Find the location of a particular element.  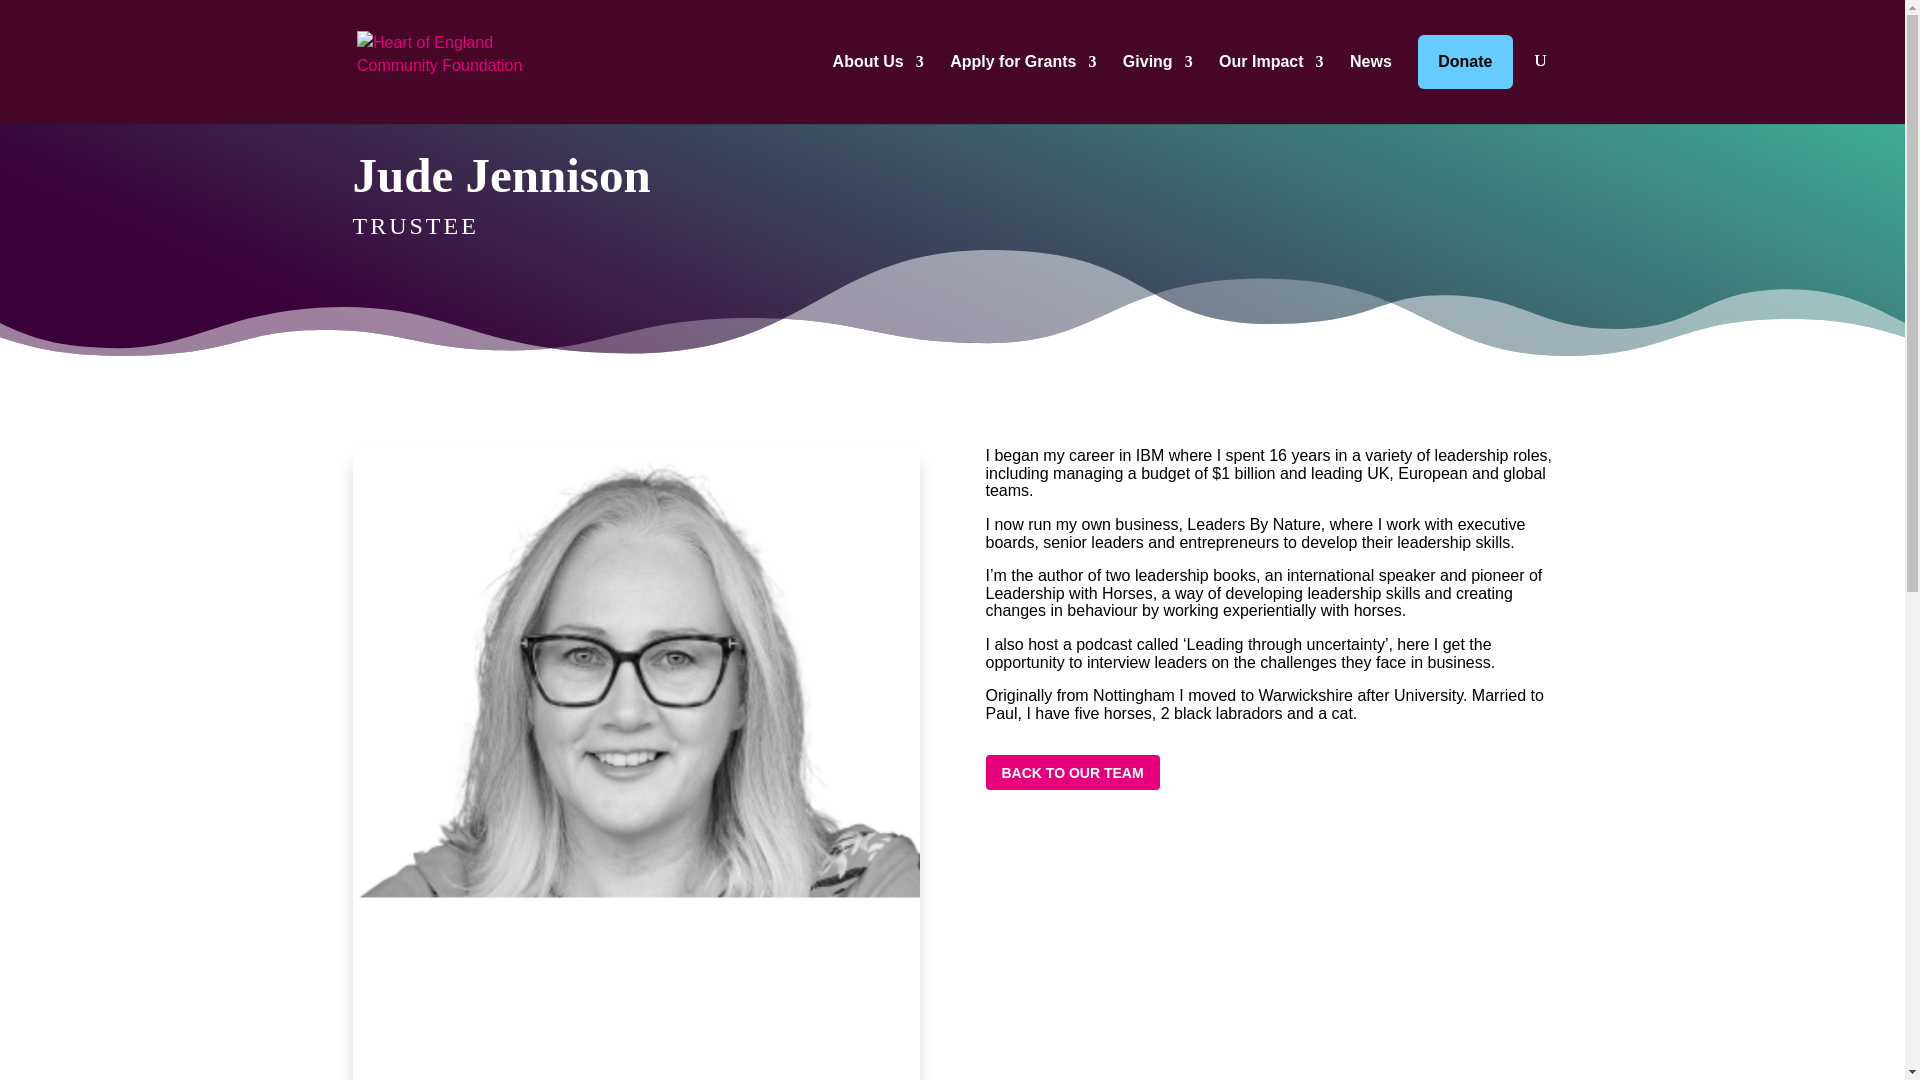

Donate is located at coordinates (1465, 61).